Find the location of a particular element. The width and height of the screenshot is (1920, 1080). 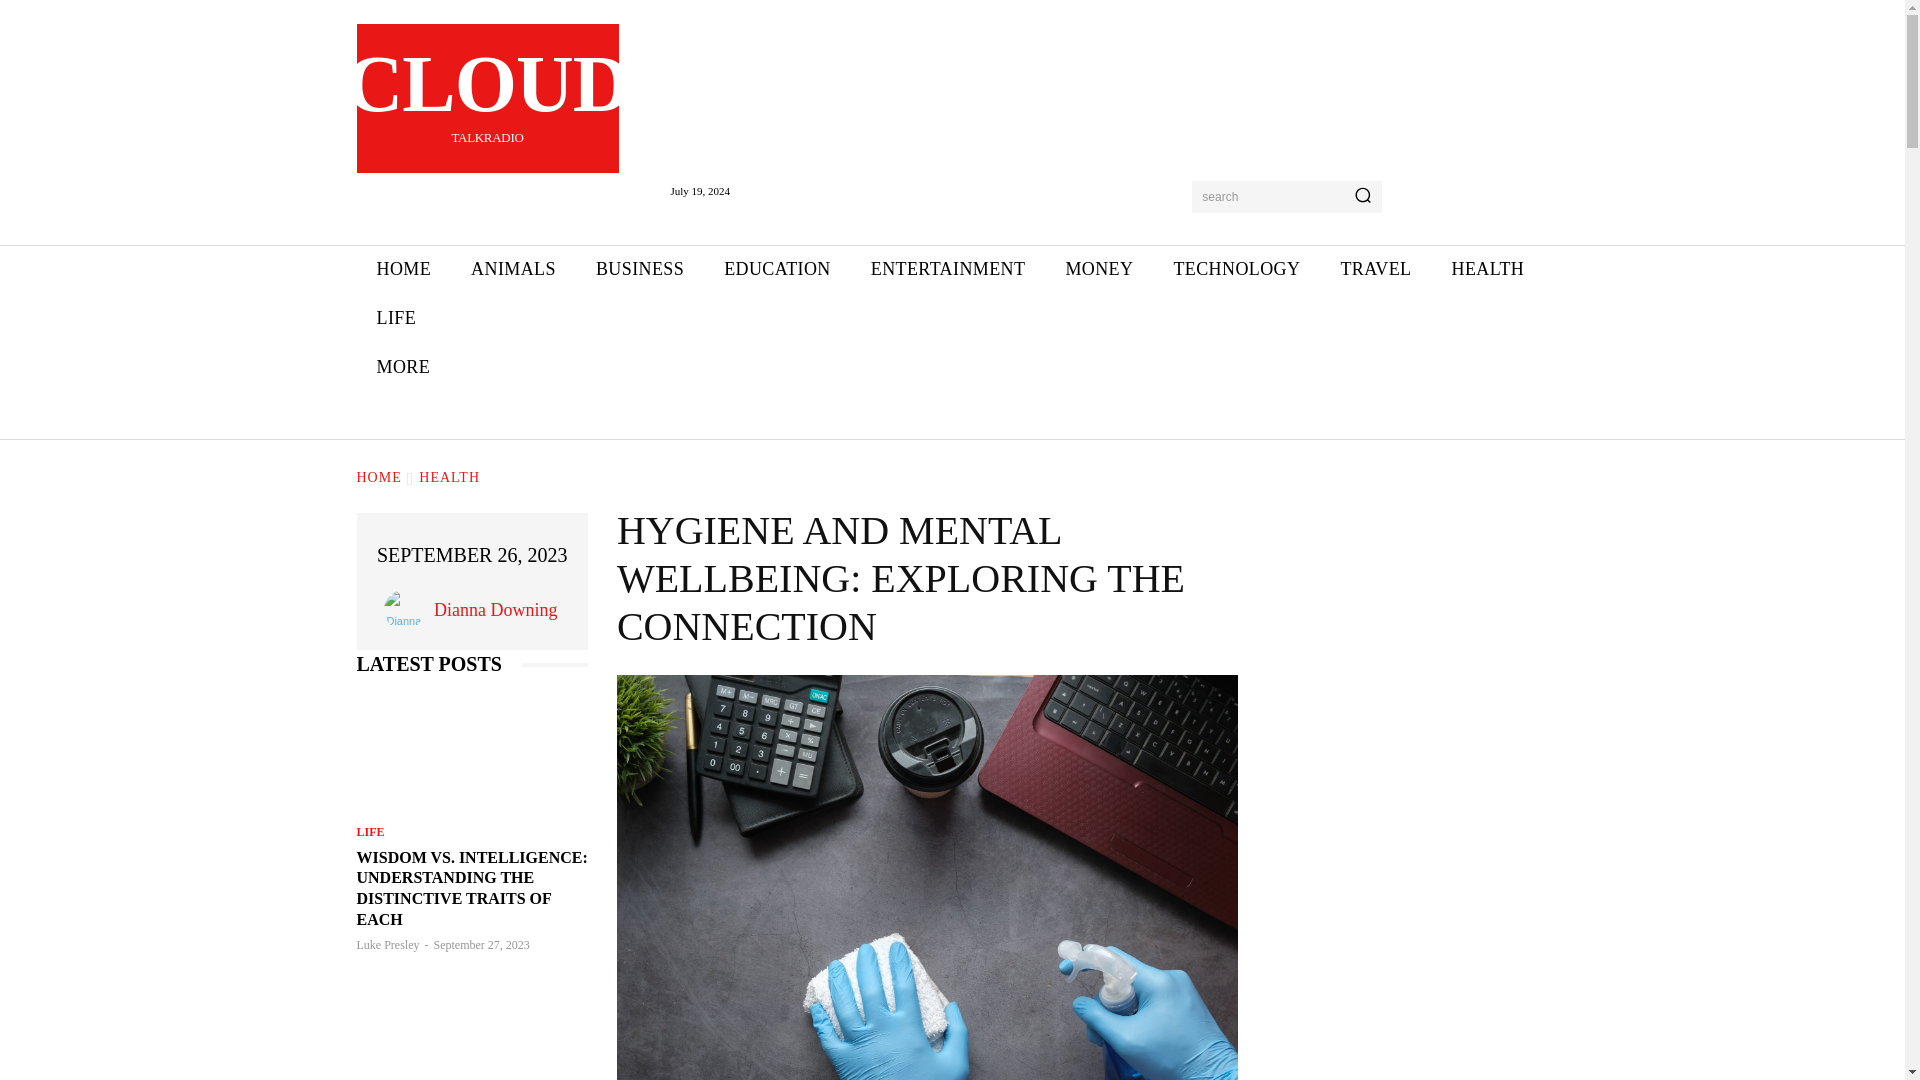

TRAVEL is located at coordinates (1236, 269).